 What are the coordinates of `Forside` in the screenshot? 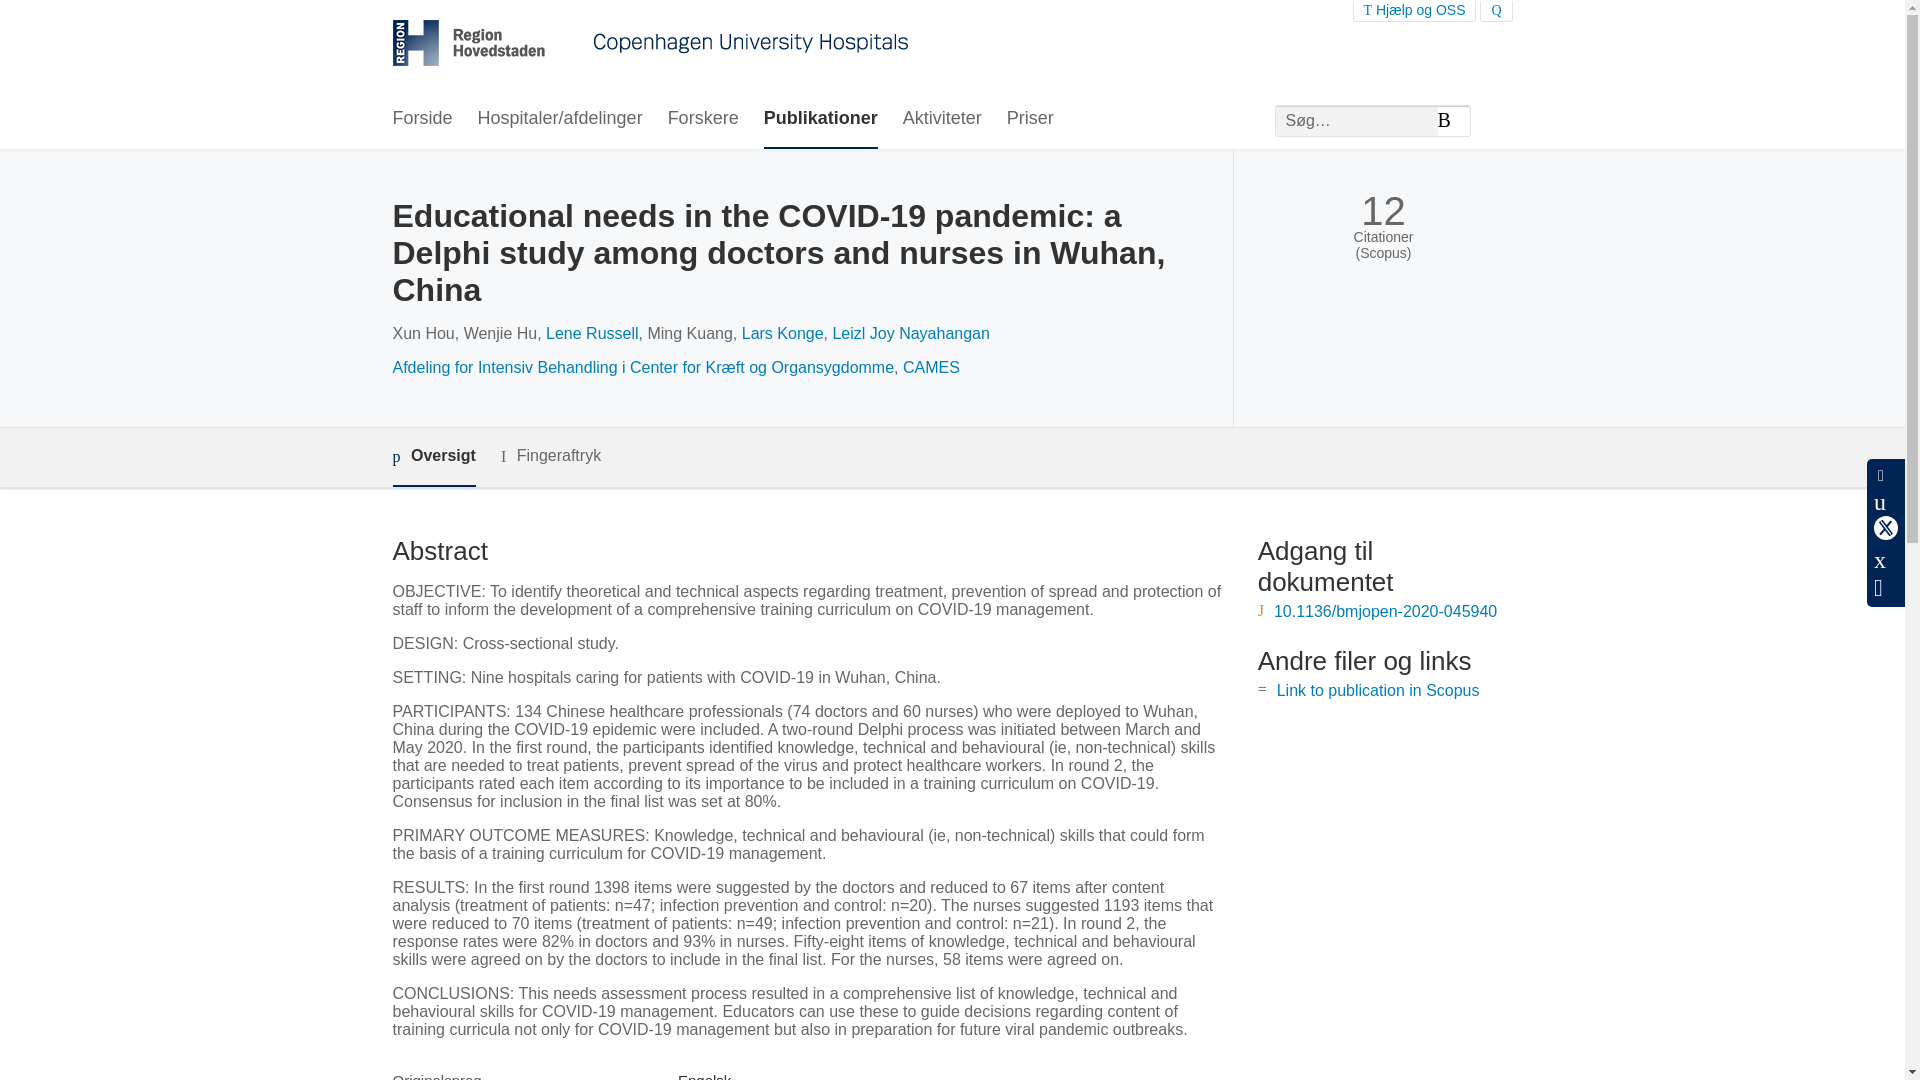 It's located at (421, 119).